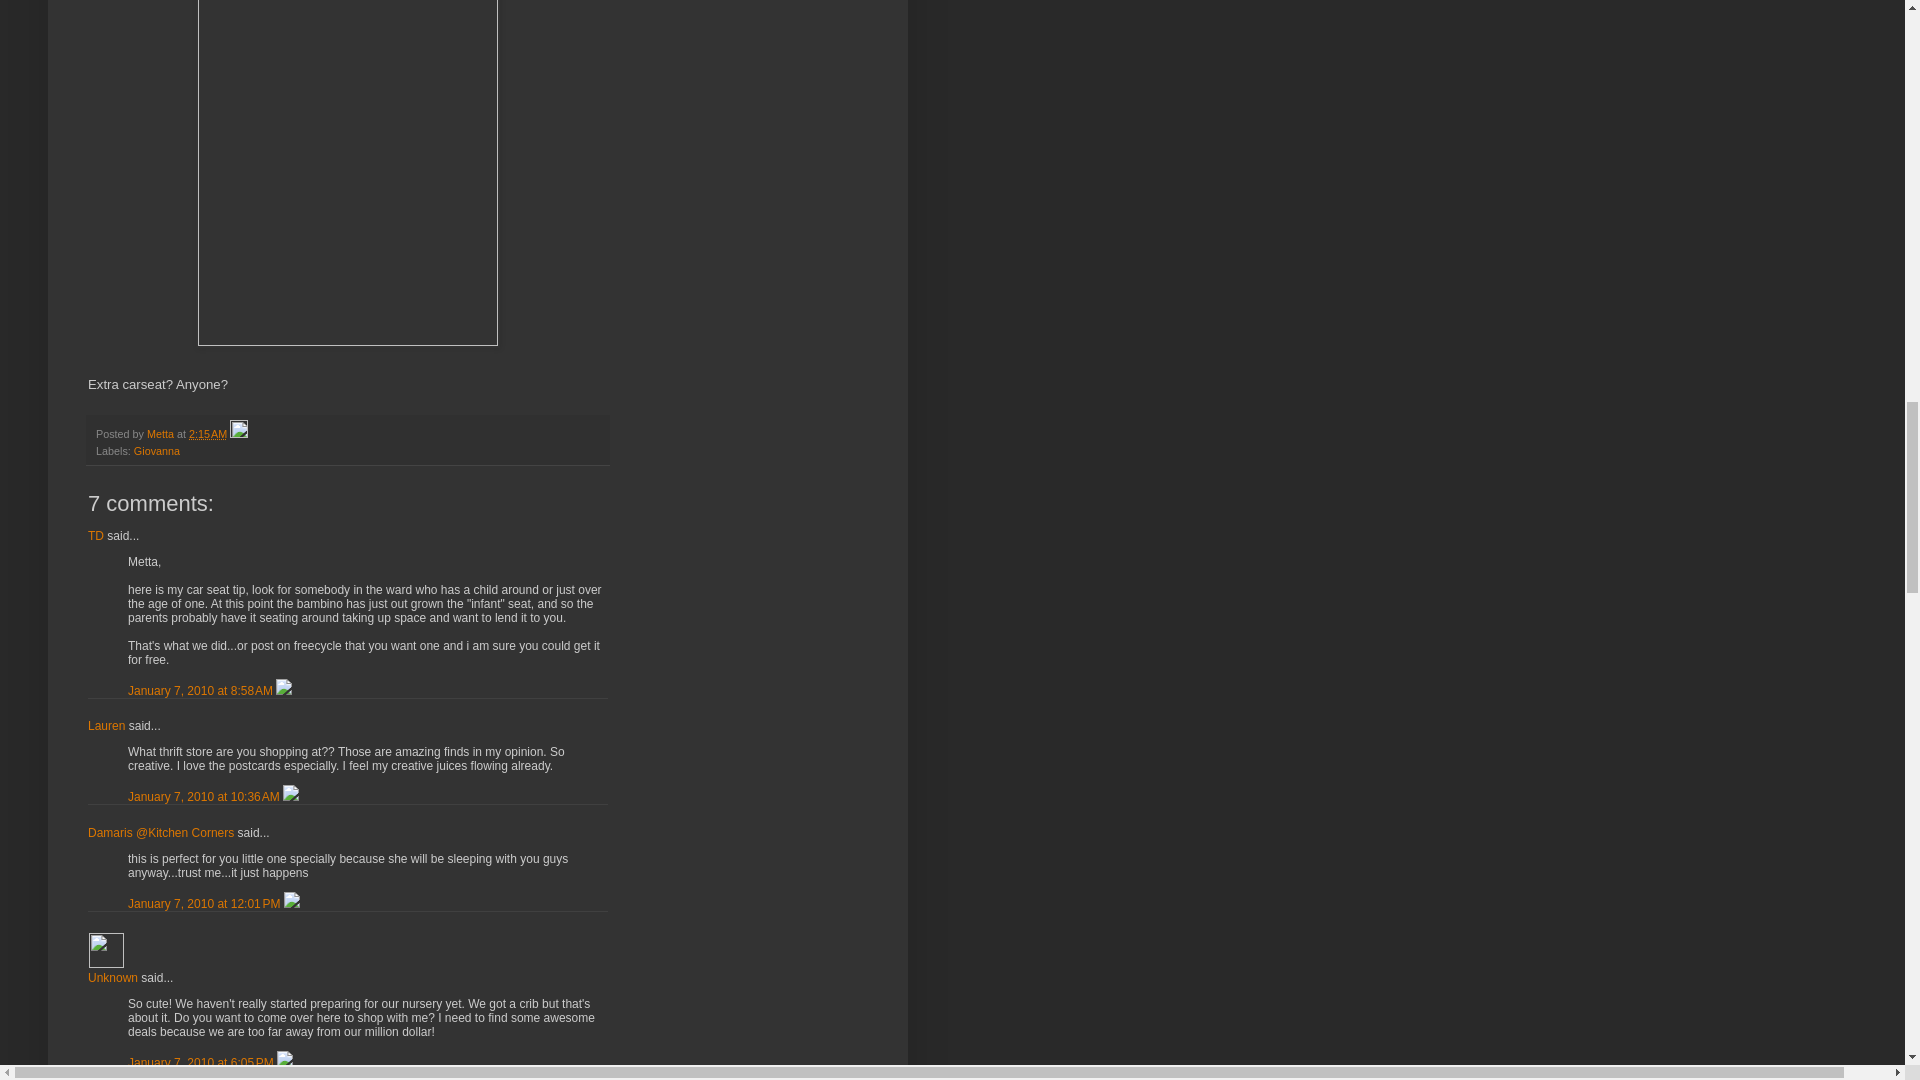 This screenshot has width=1920, height=1080. What do you see at coordinates (106, 726) in the screenshot?
I see `Lauren` at bounding box center [106, 726].